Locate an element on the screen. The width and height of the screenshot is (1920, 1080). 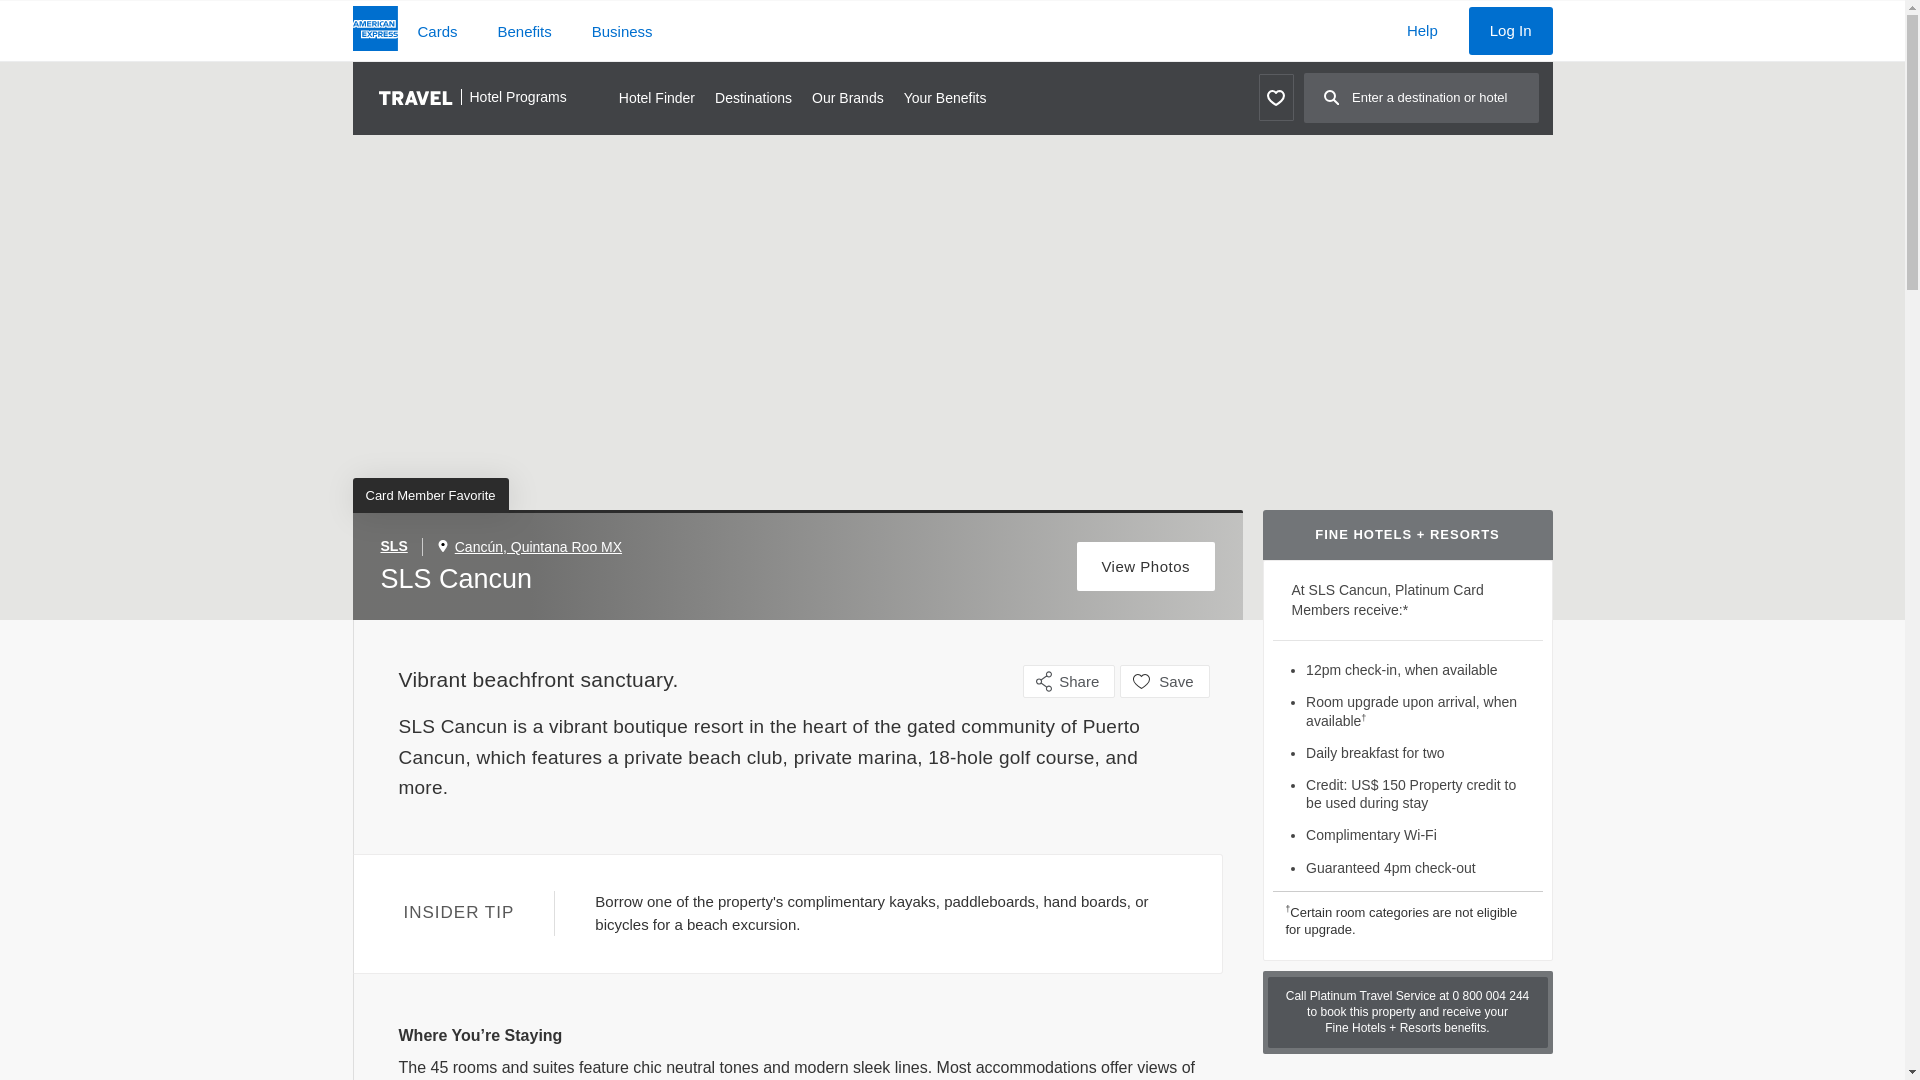
Log In is located at coordinates (1510, 30).